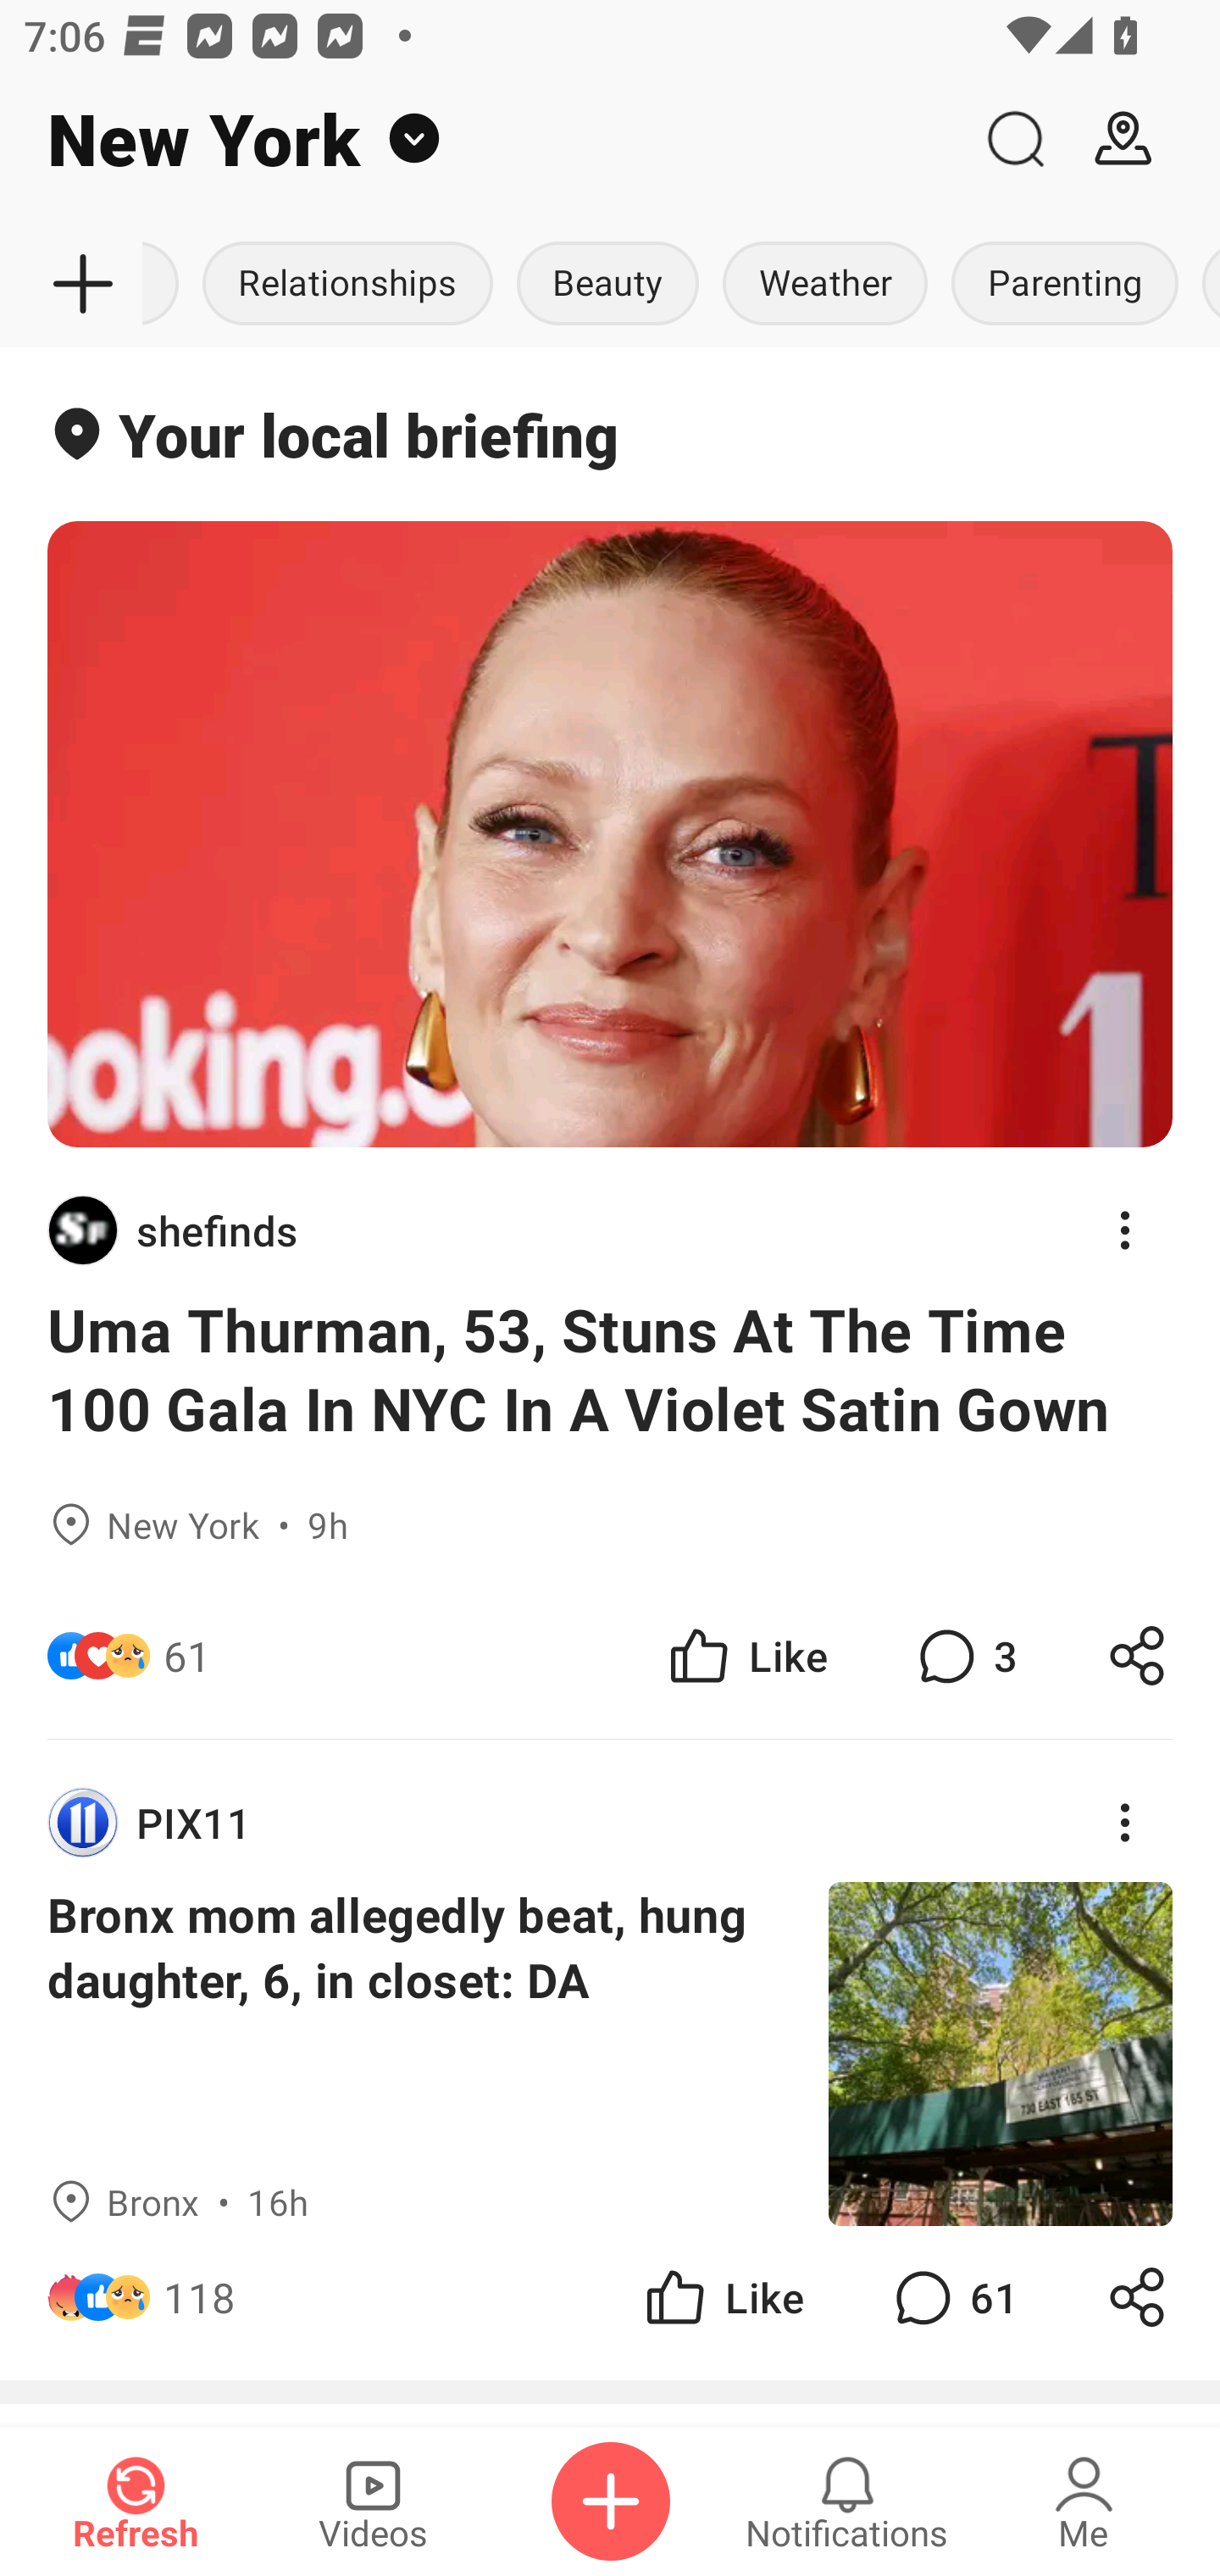 This screenshot has width=1220, height=2576. Describe the element at coordinates (347, 285) in the screenshot. I see `Relationships` at that location.